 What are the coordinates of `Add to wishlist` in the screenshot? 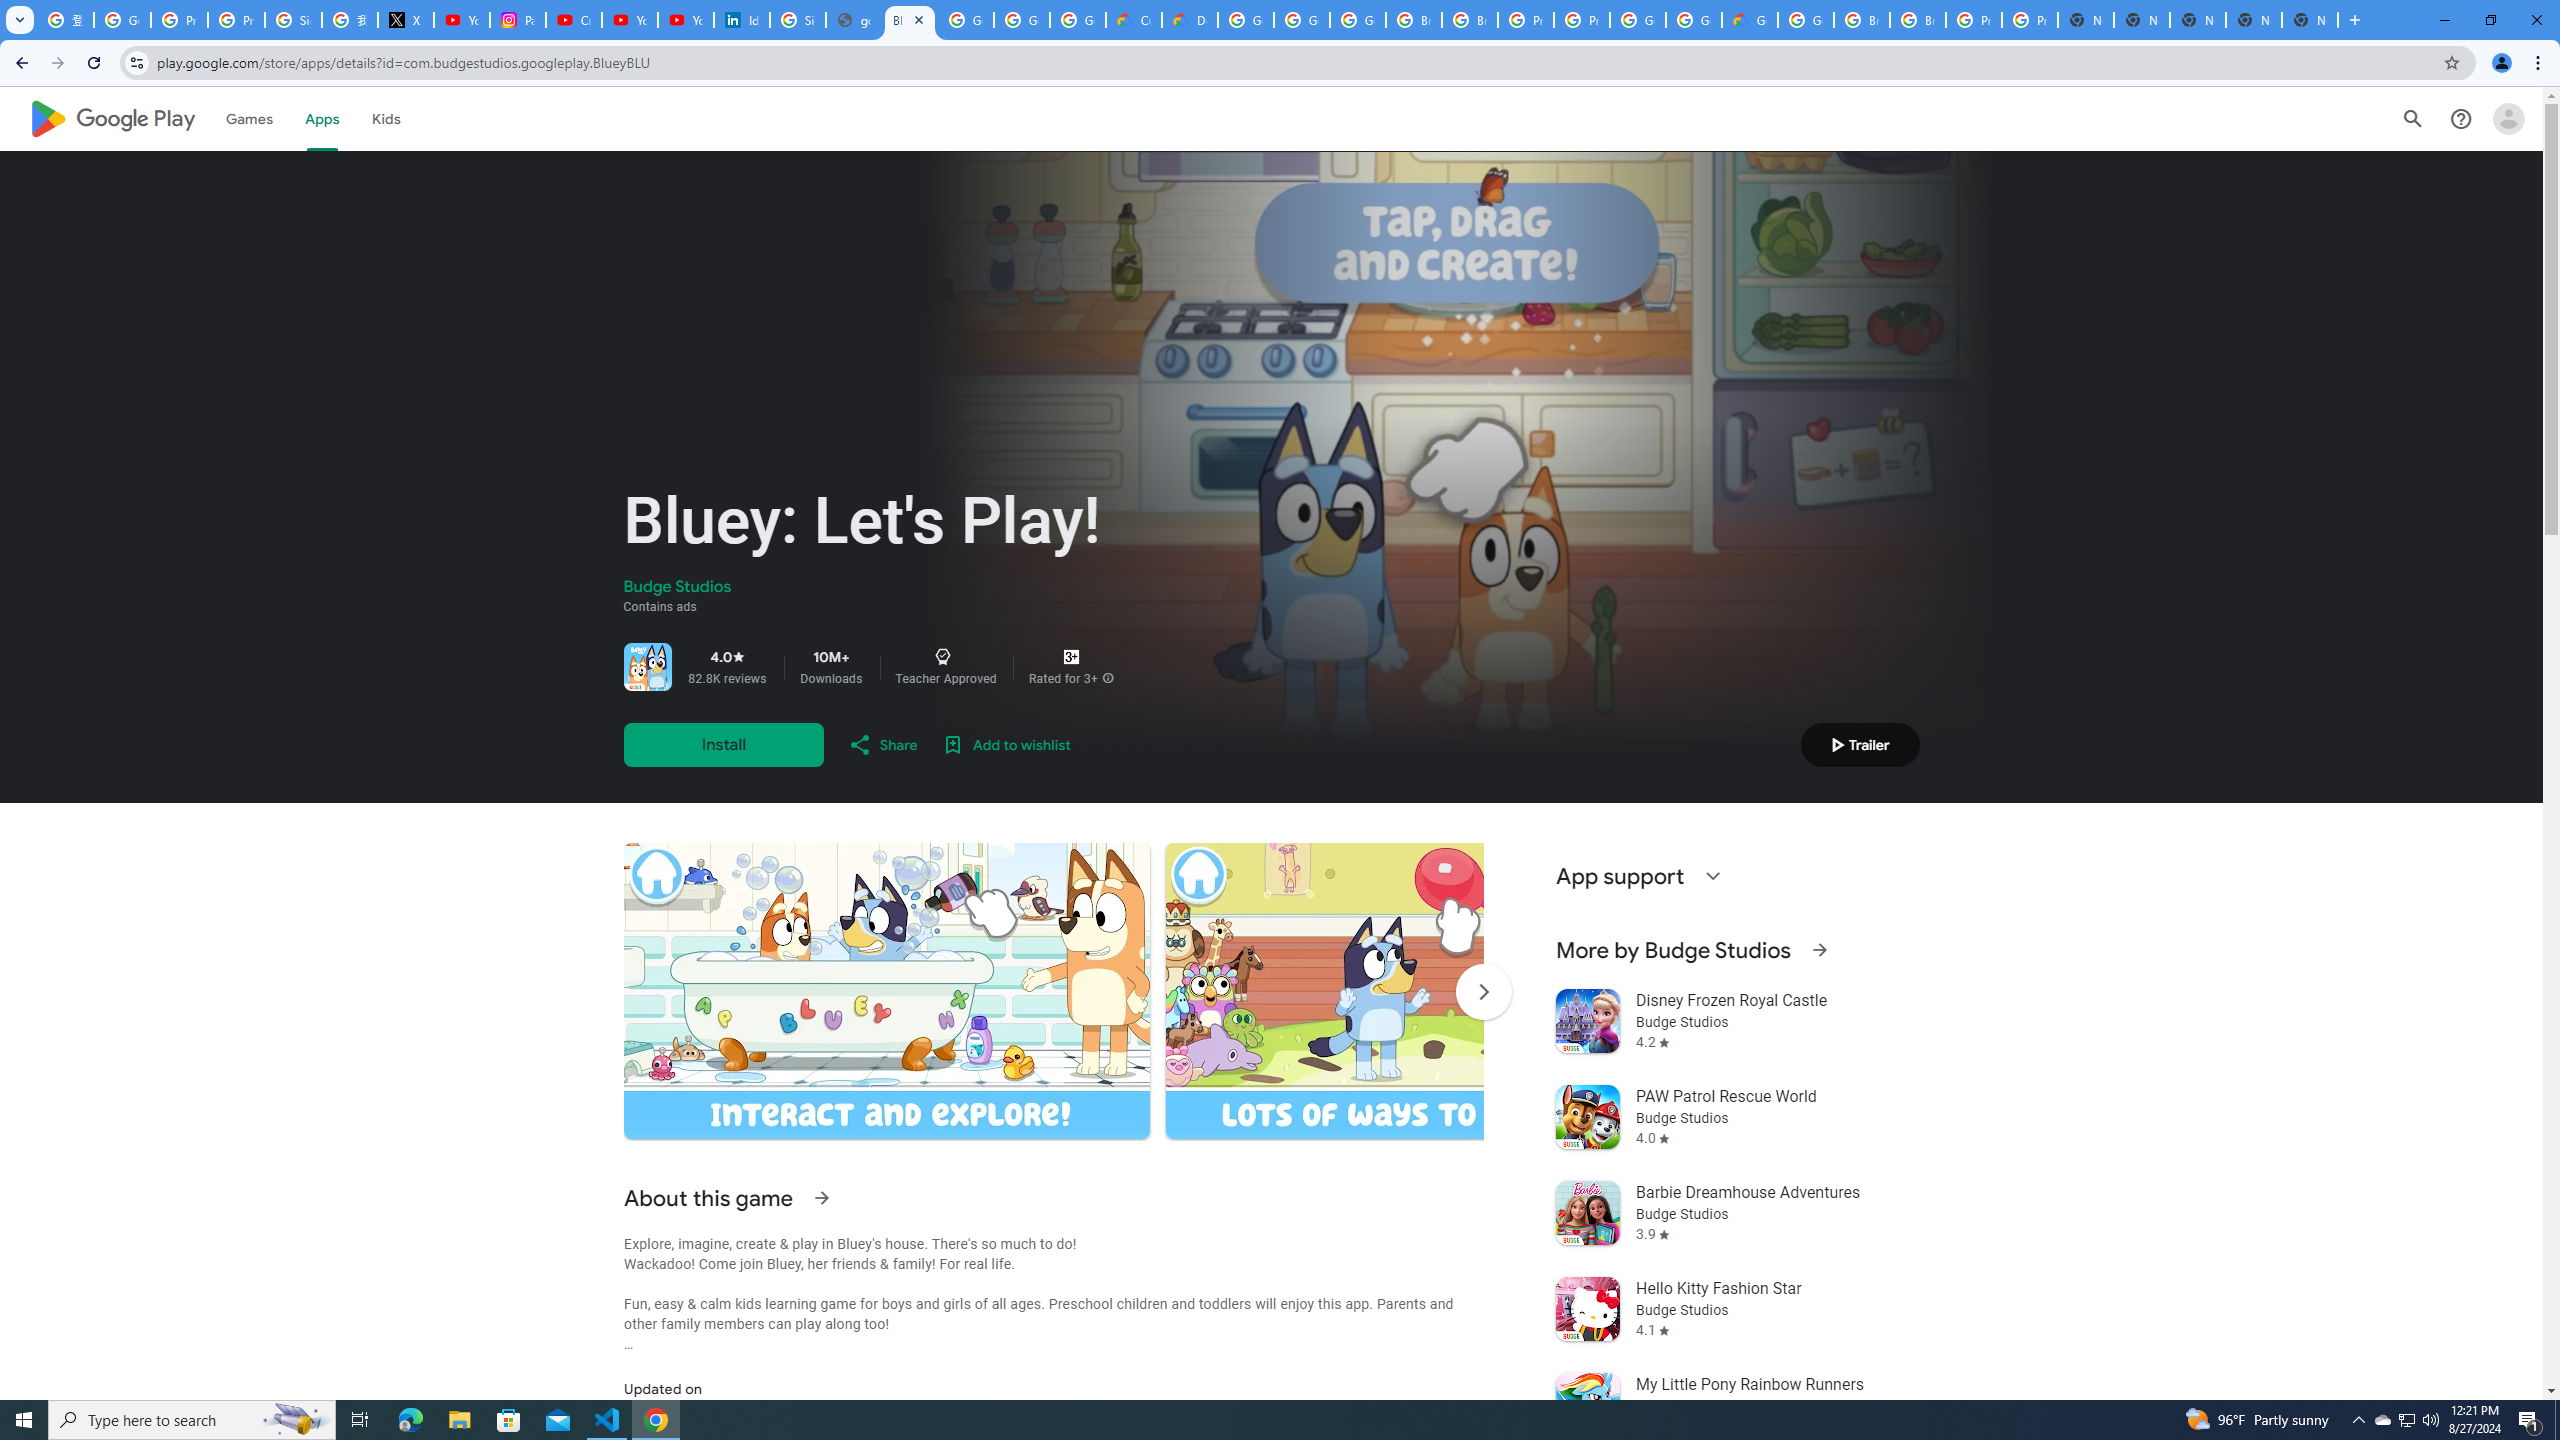 It's located at (1006, 744).